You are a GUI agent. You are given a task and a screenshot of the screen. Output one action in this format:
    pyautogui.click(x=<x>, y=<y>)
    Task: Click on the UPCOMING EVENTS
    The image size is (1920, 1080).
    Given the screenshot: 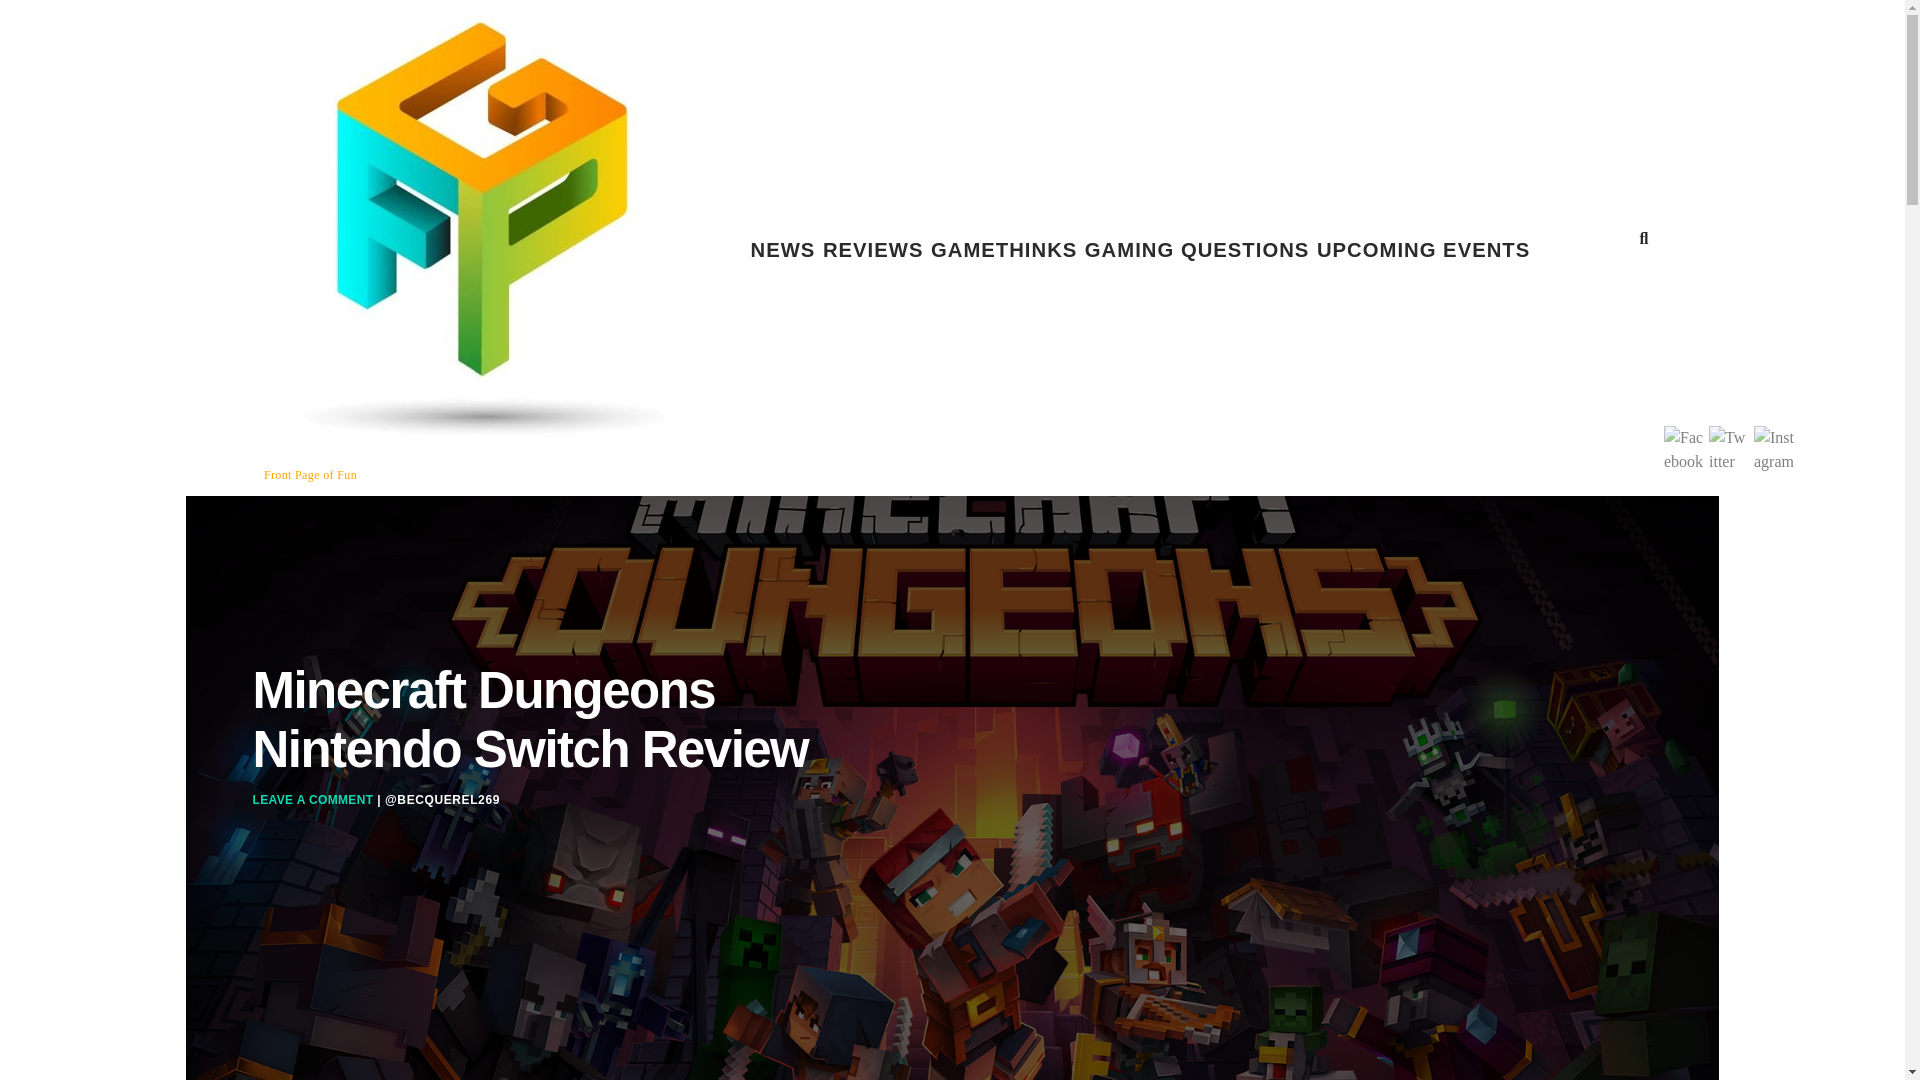 What is the action you would take?
    pyautogui.click(x=1424, y=250)
    